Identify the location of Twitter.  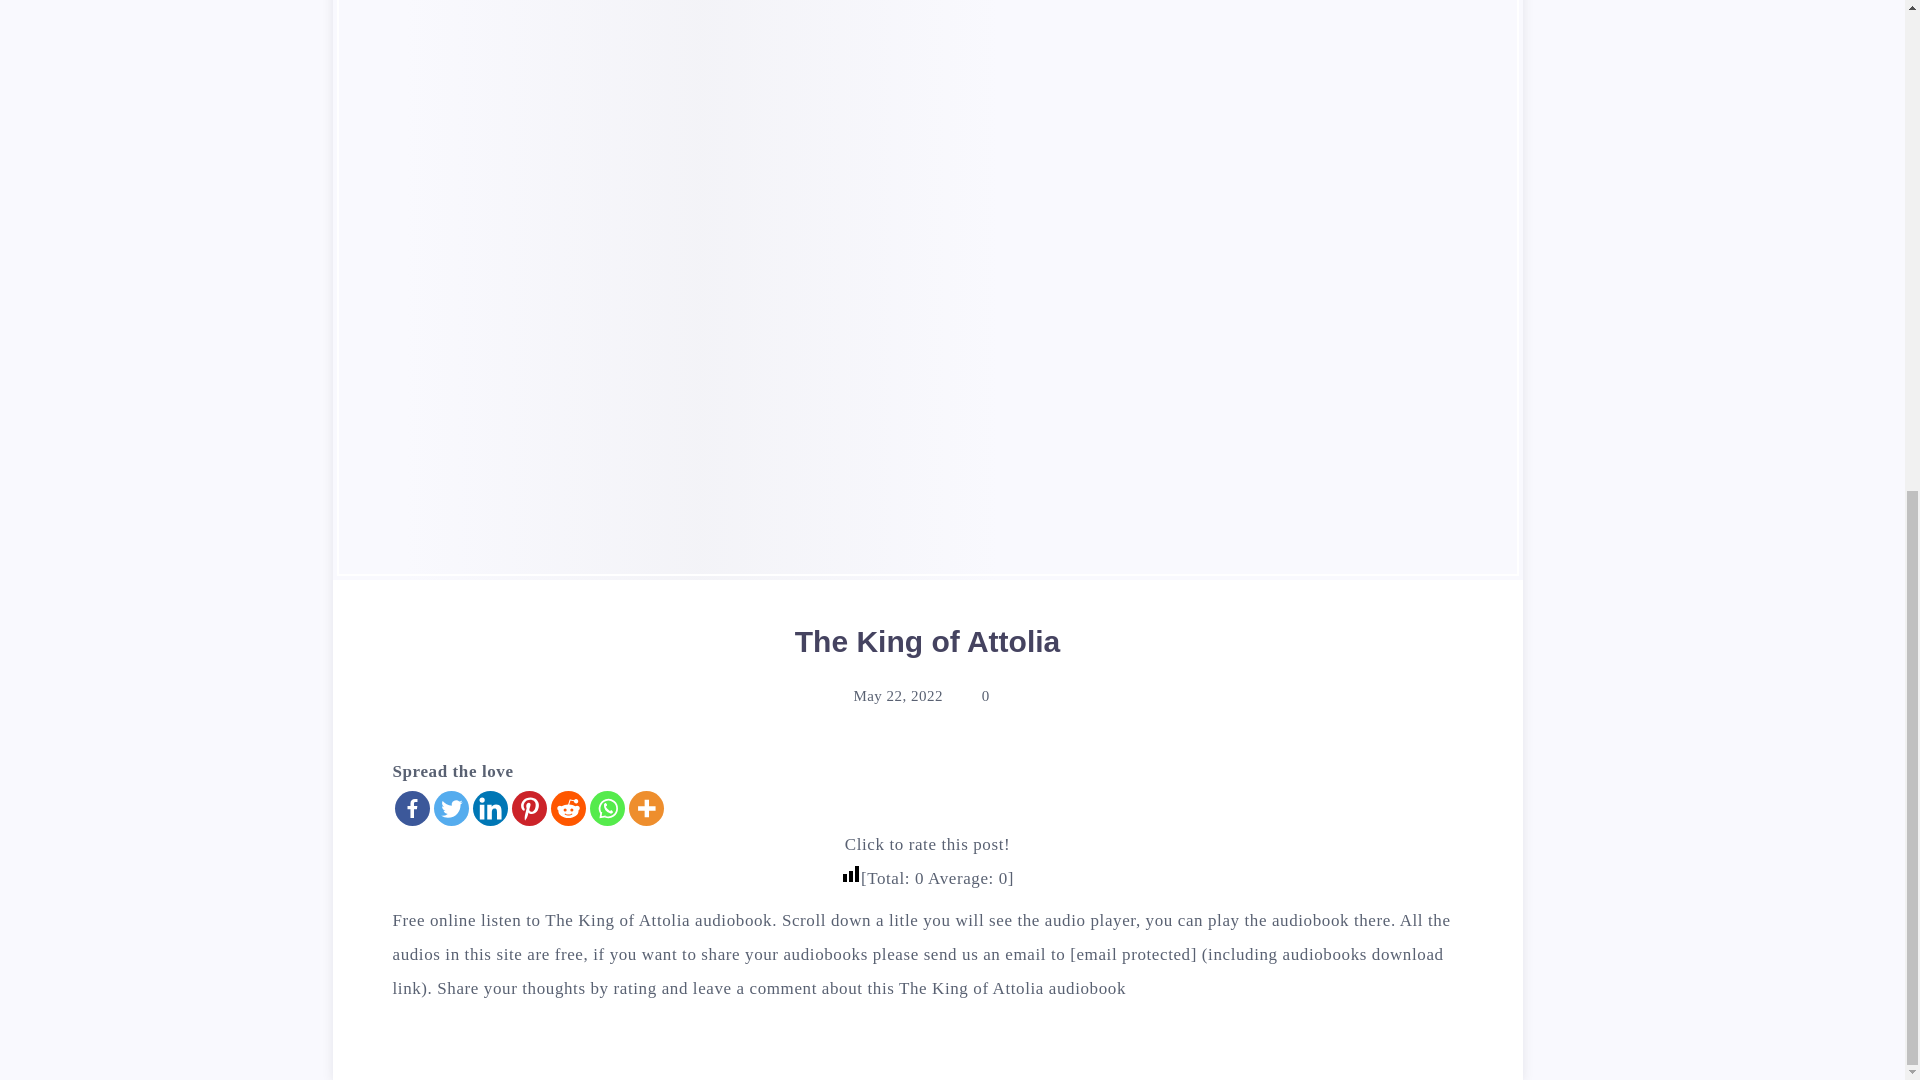
(450, 808).